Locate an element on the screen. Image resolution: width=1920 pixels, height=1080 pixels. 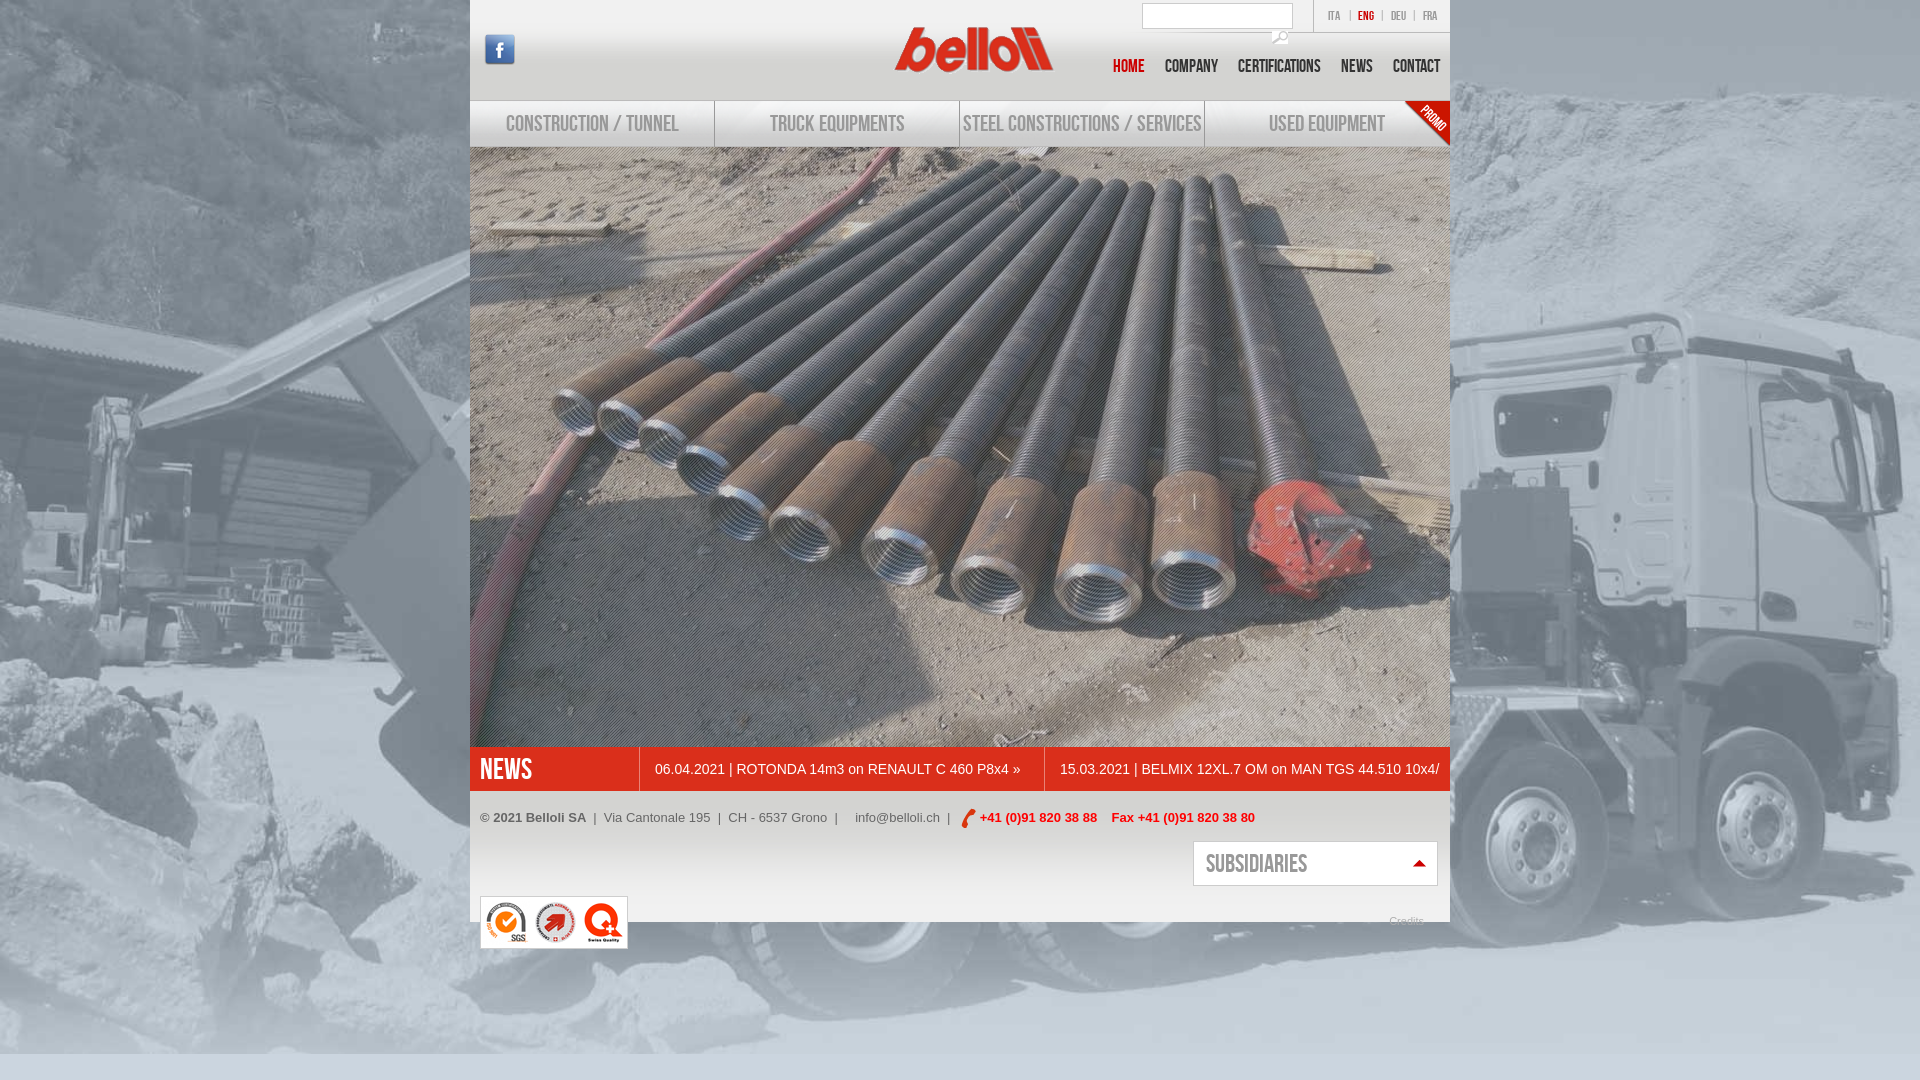
ENG is located at coordinates (1366, 16).